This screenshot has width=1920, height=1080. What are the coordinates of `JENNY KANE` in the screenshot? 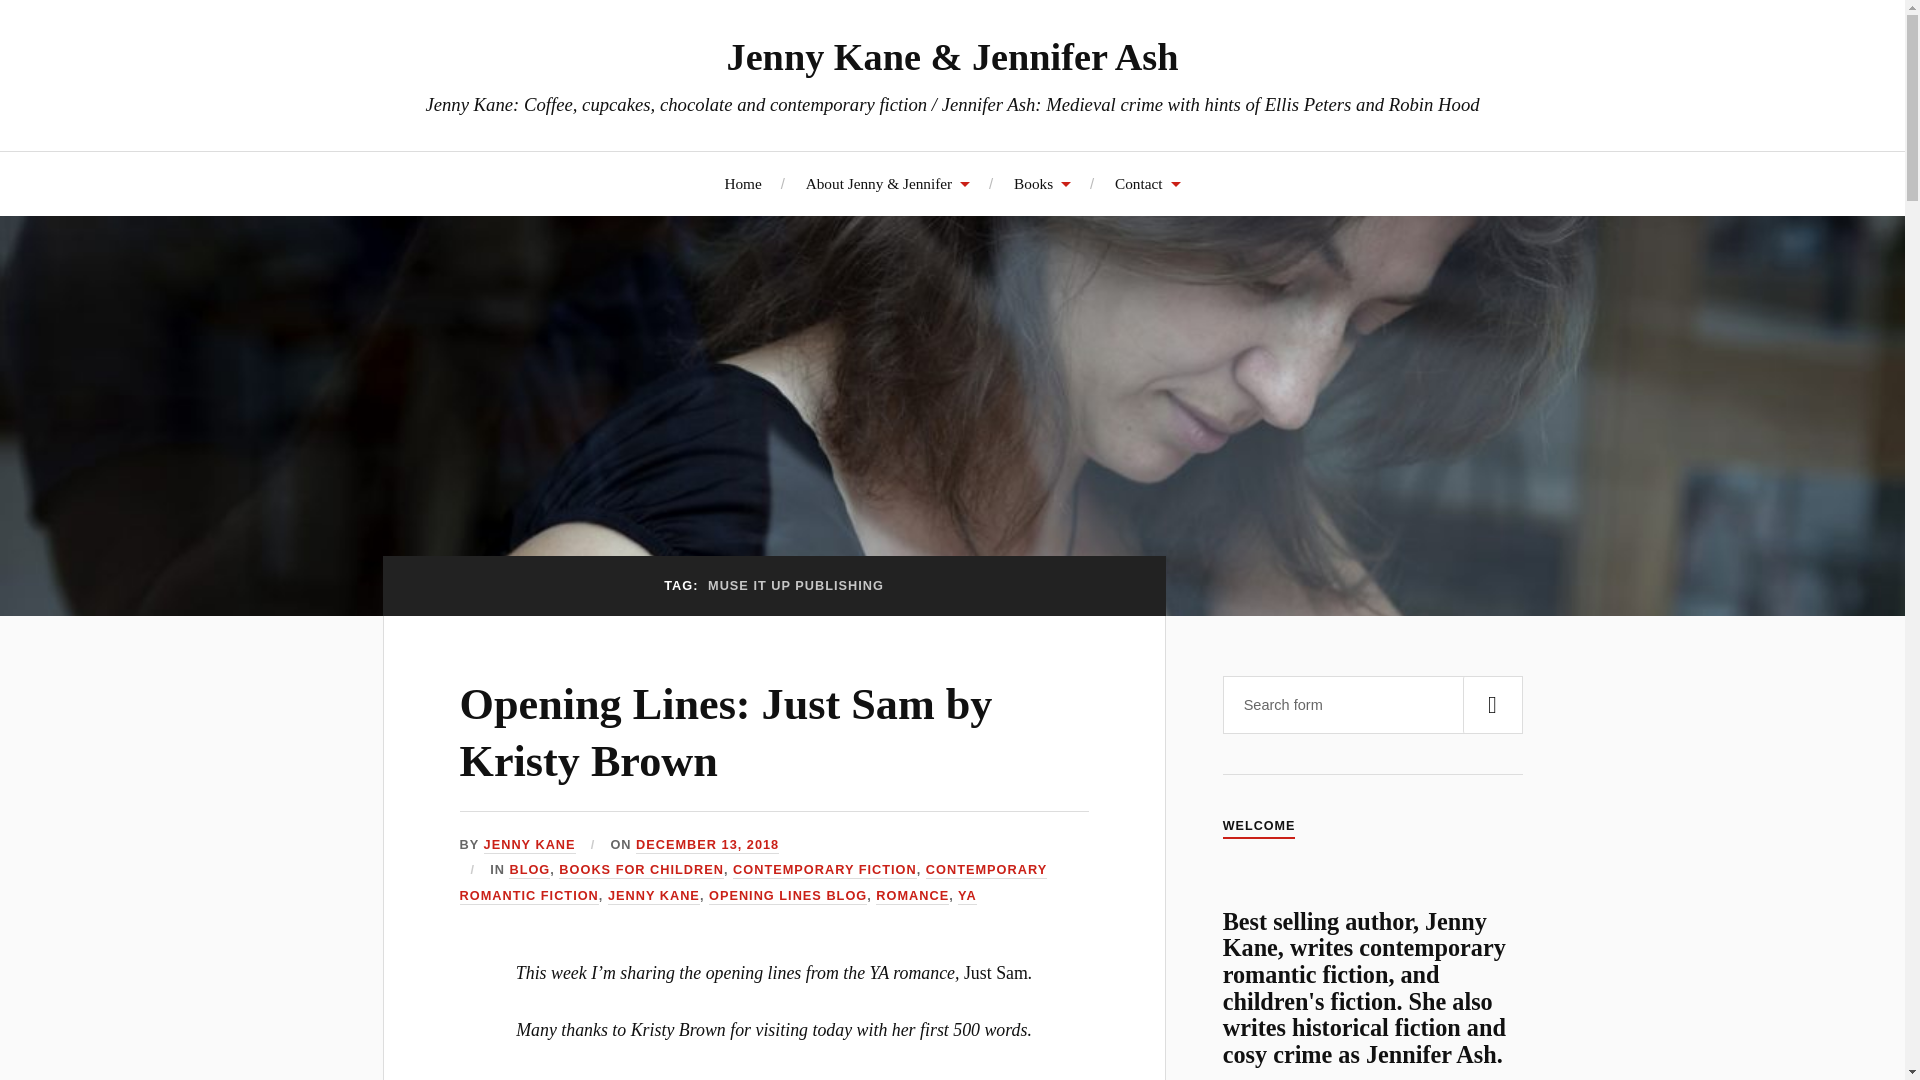 It's located at (654, 896).